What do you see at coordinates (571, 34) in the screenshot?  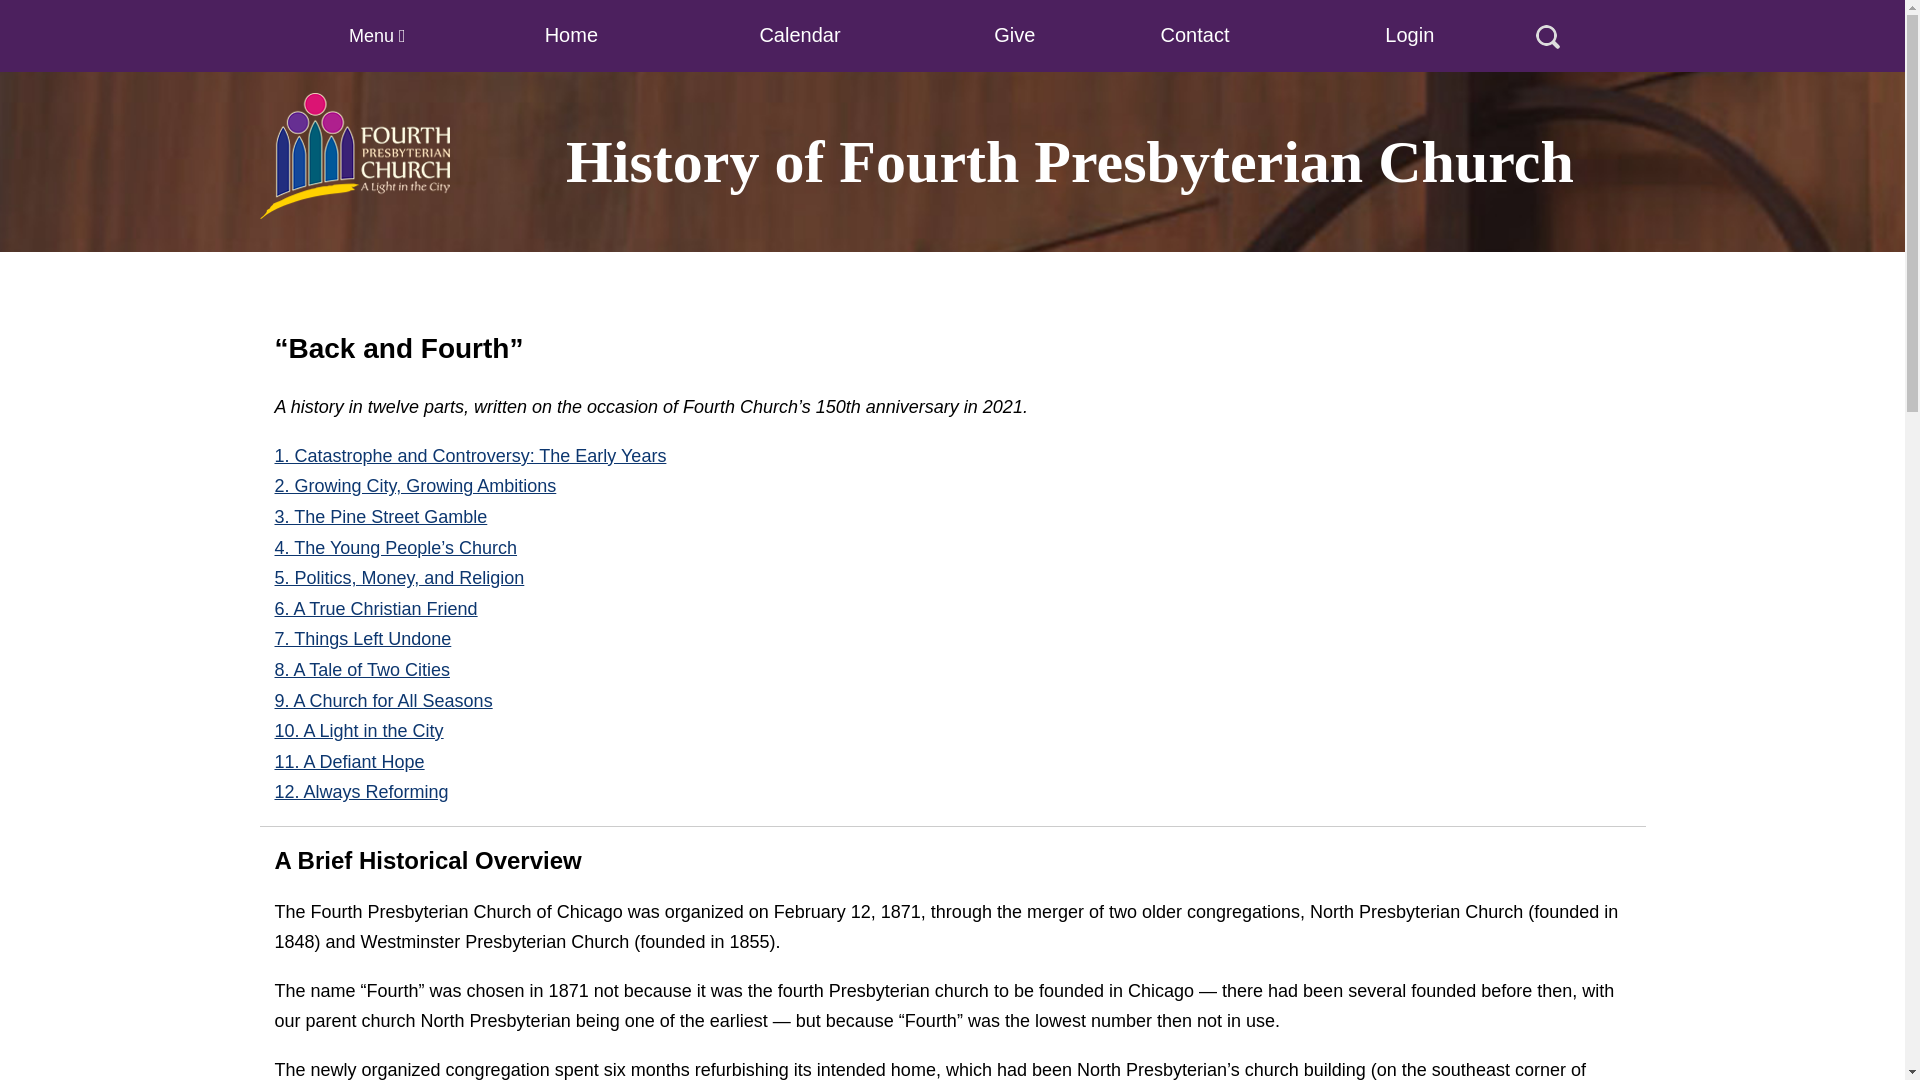 I see `Home` at bounding box center [571, 34].